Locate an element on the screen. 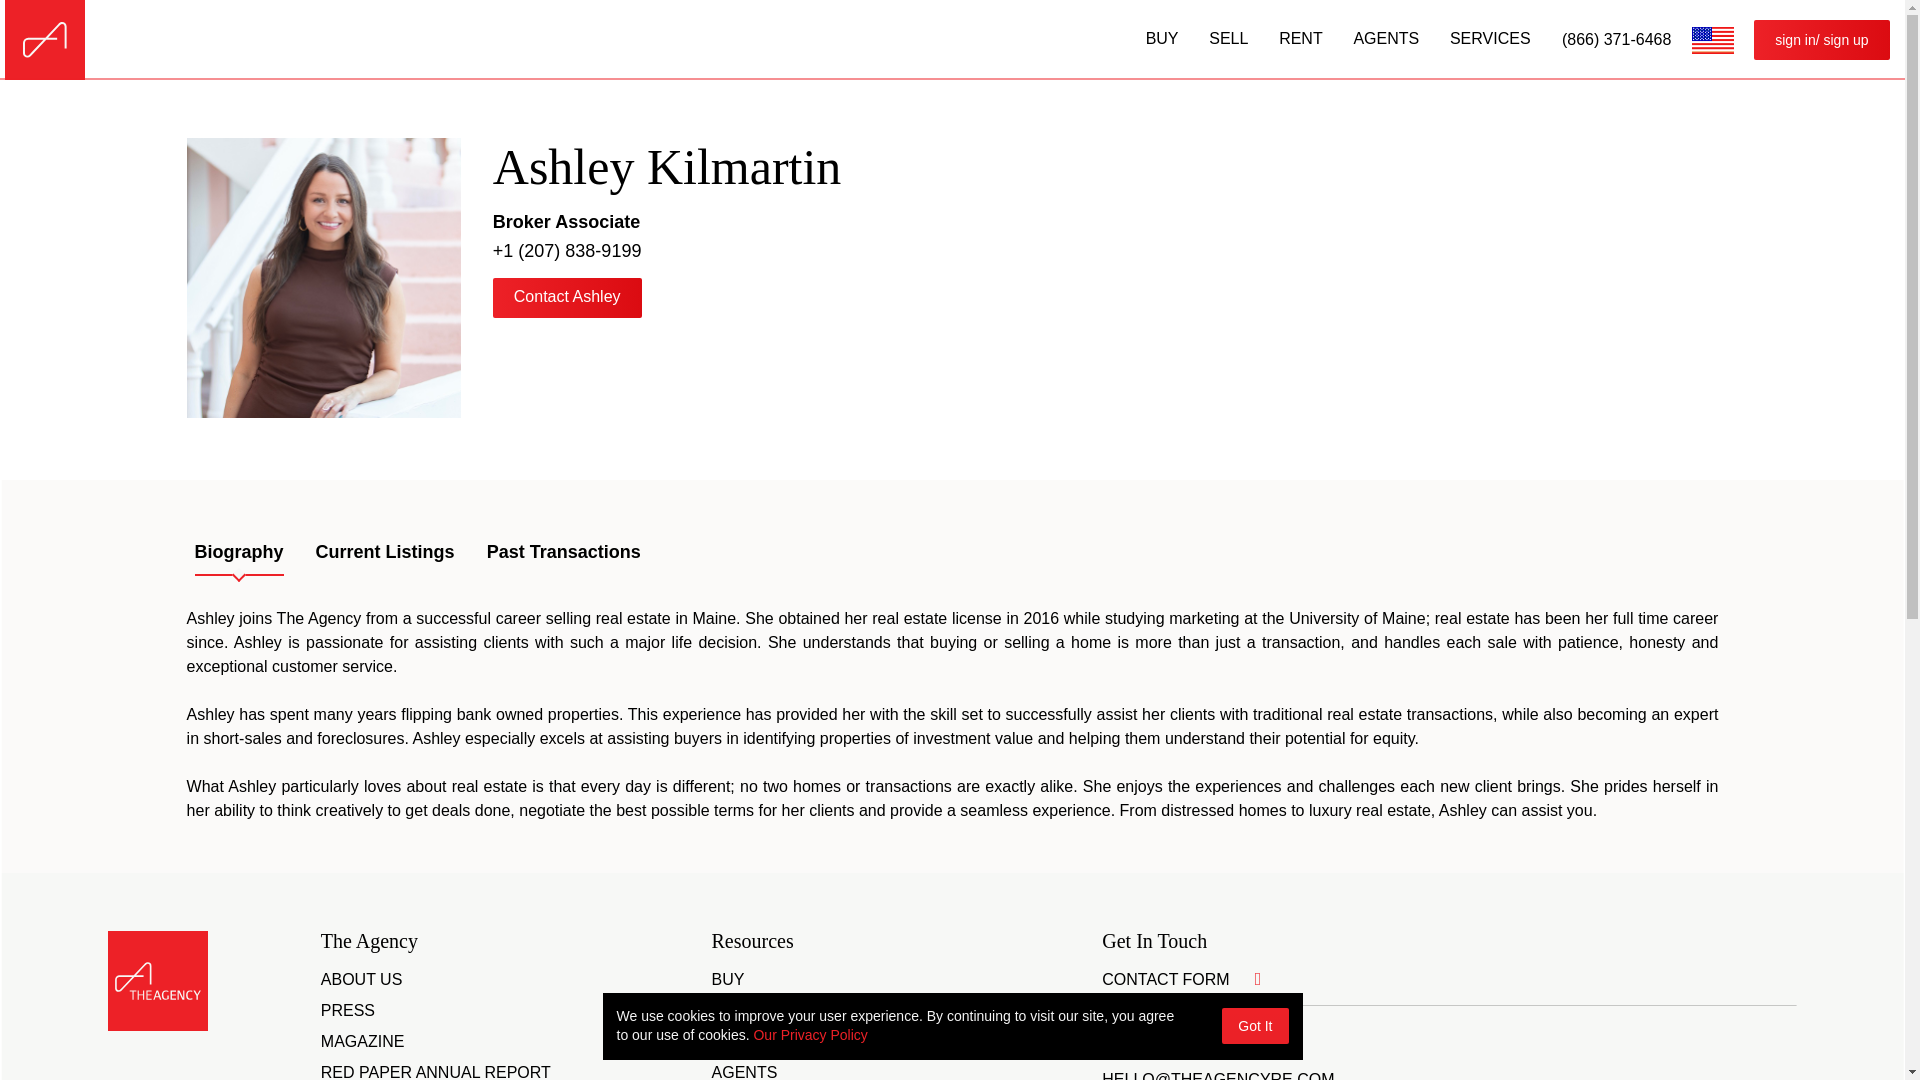 The height and width of the screenshot is (1080, 1920). ABOUT US is located at coordinates (362, 980).